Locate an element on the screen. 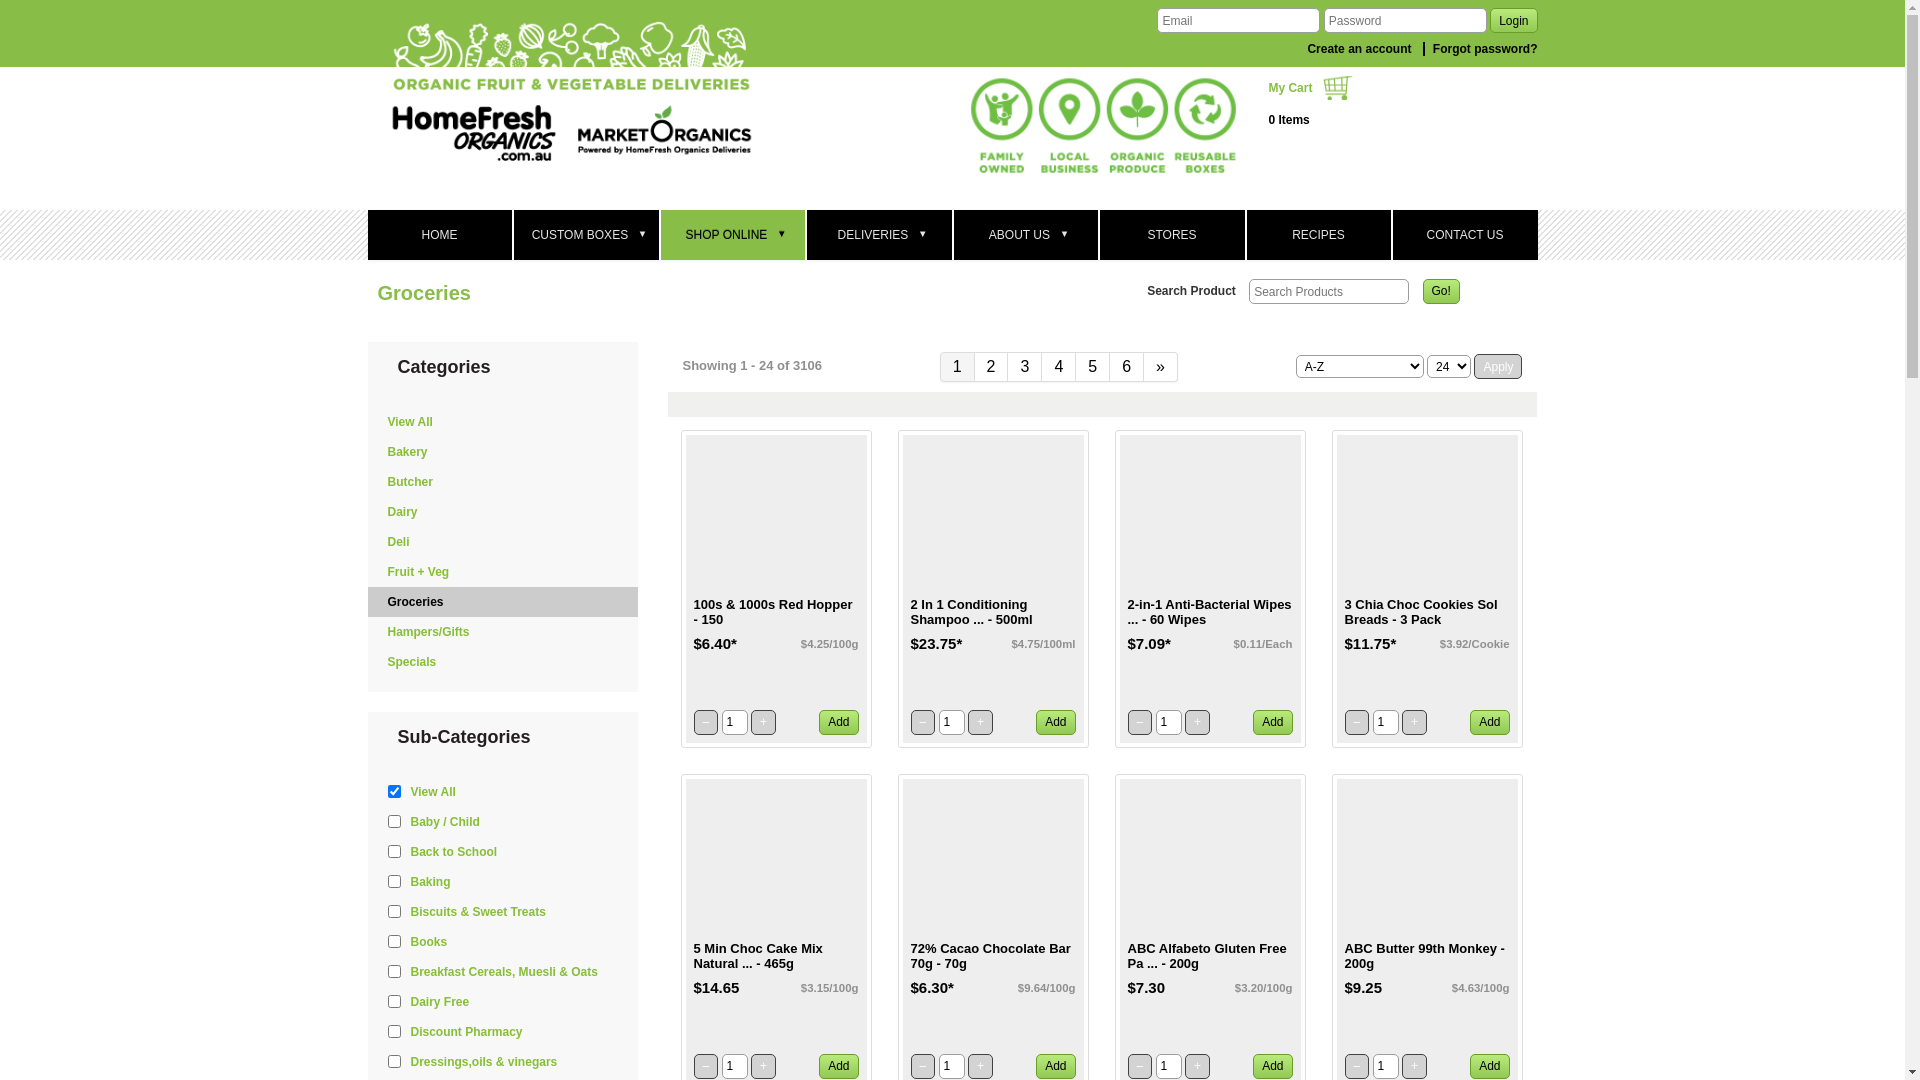 The height and width of the screenshot is (1080, 1920). CONTACT US is located at coordinates (1464, 235).